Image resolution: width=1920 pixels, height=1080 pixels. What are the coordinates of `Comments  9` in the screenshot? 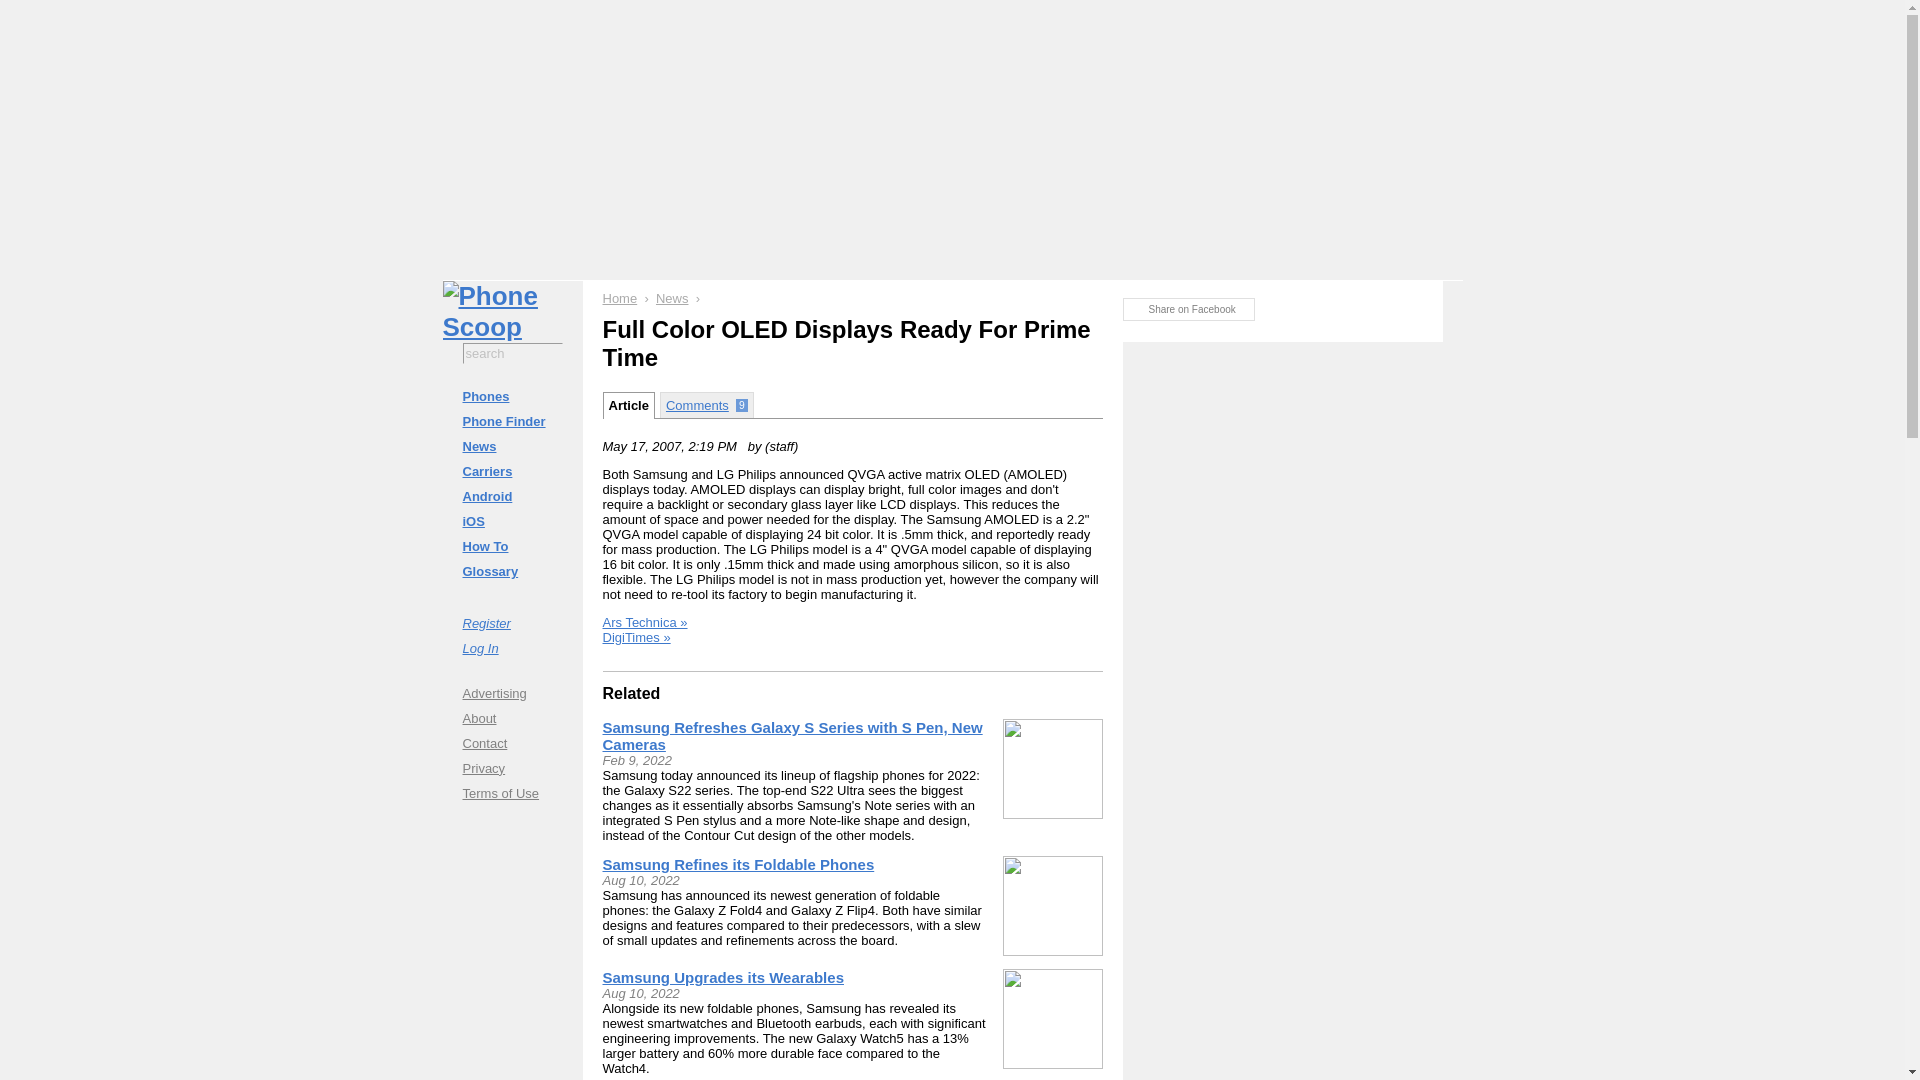 It's located at (707, 404).